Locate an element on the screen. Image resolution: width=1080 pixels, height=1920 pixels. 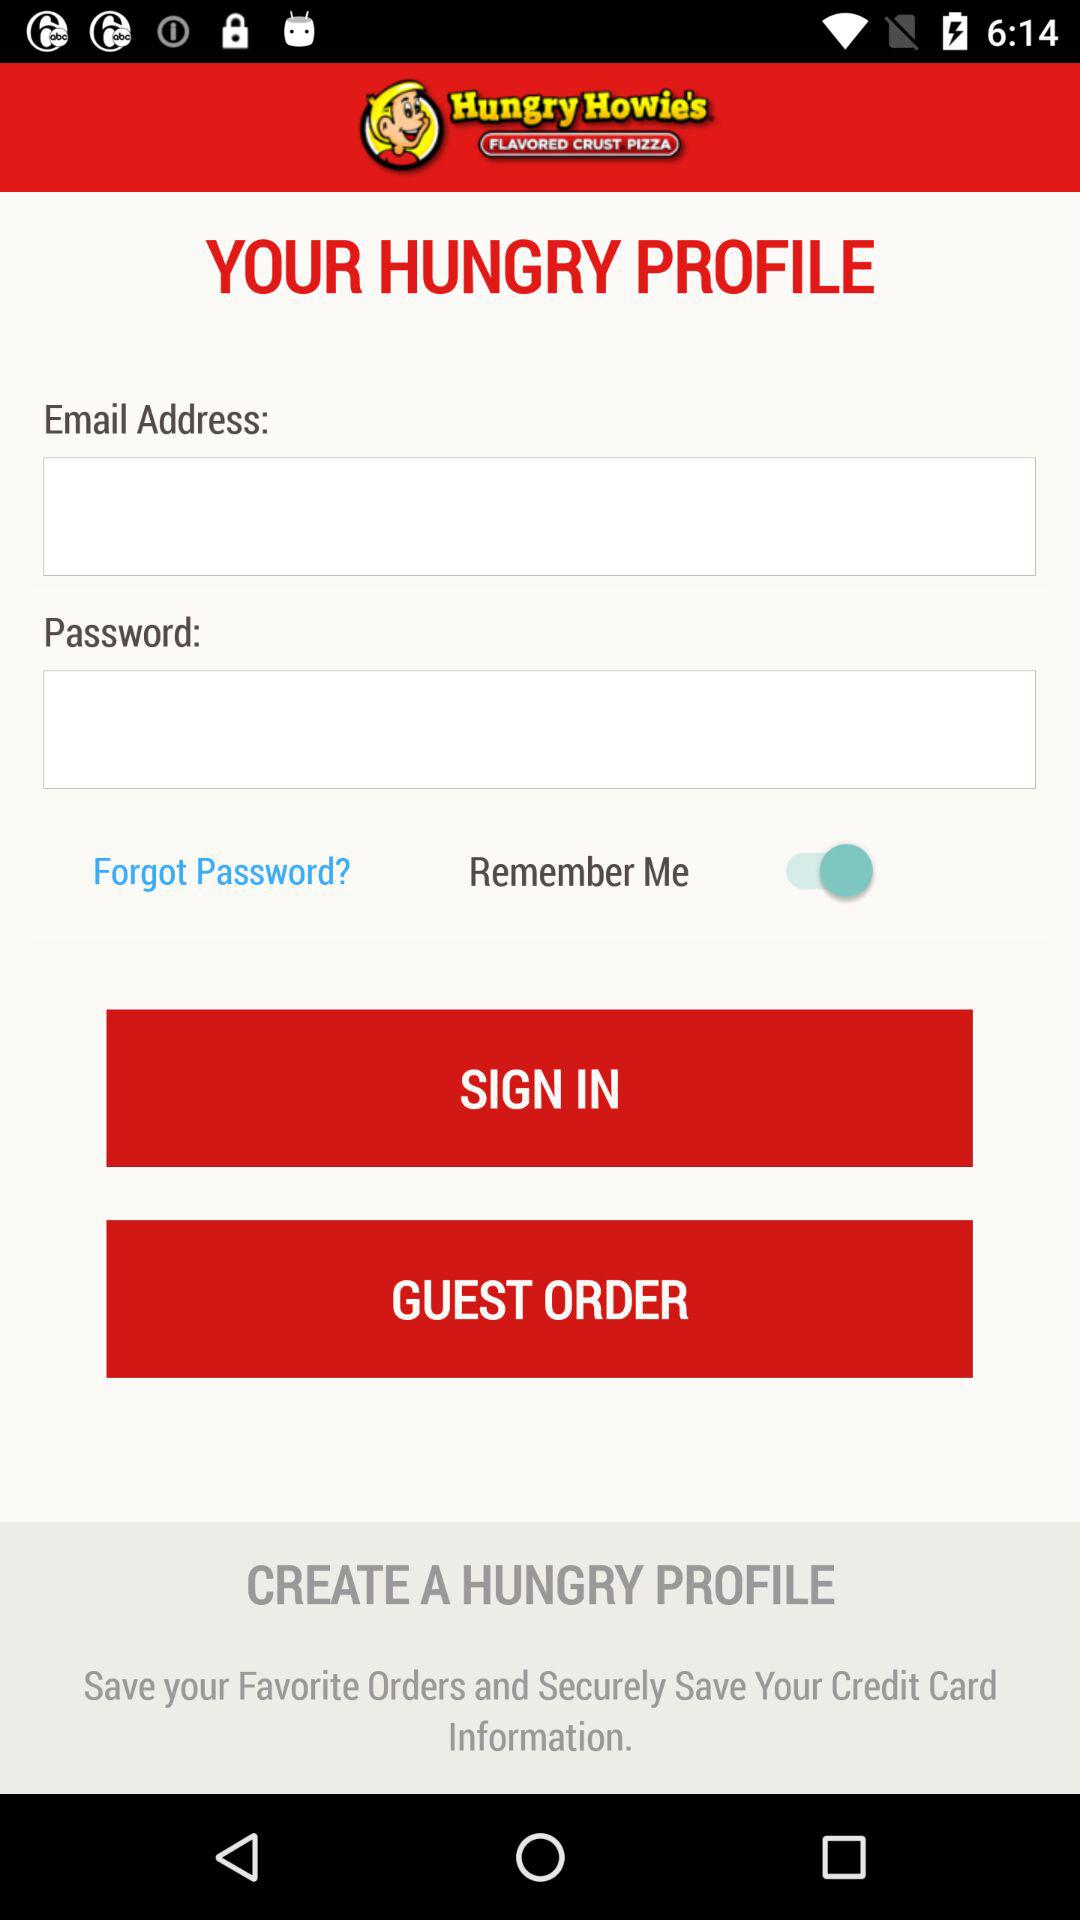
jump to email address: icon is located at coordinates (161, 418).